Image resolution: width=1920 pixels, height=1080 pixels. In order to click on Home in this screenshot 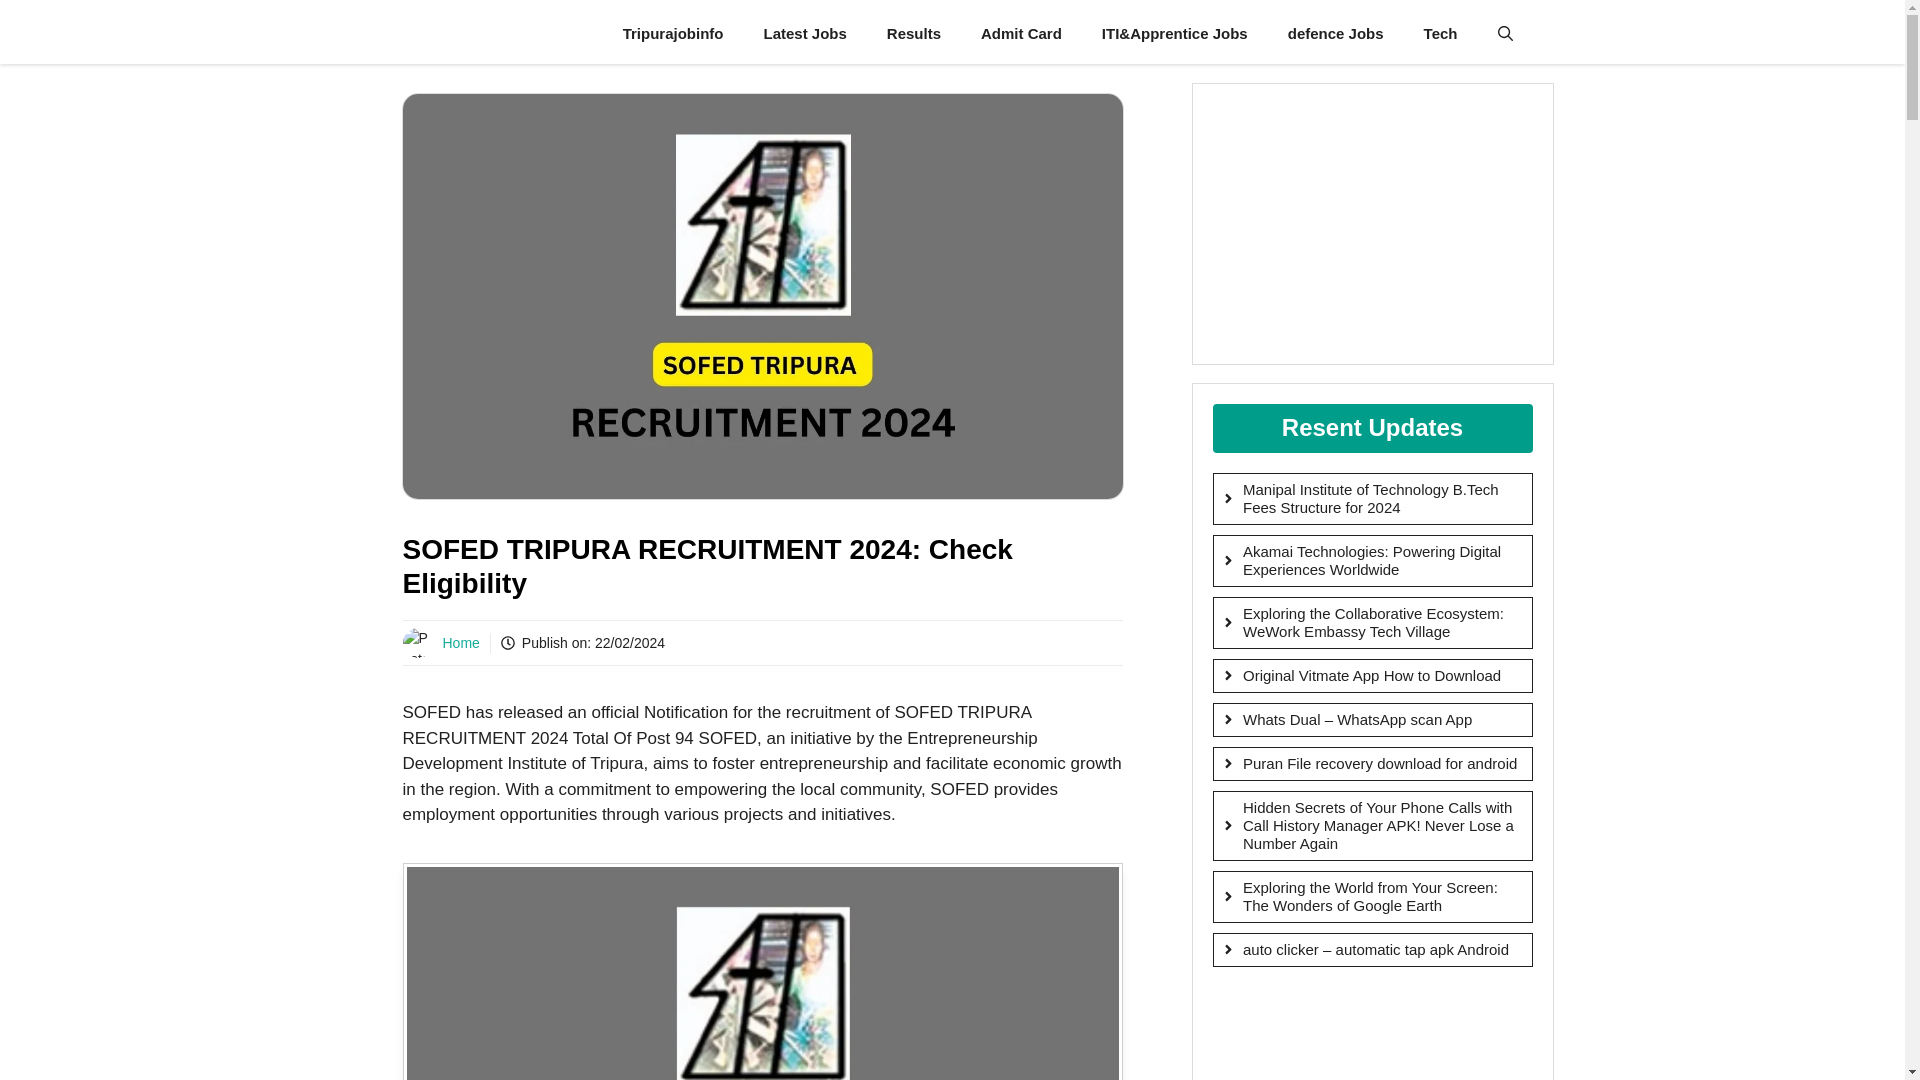, I will do `click(460, 643)`.